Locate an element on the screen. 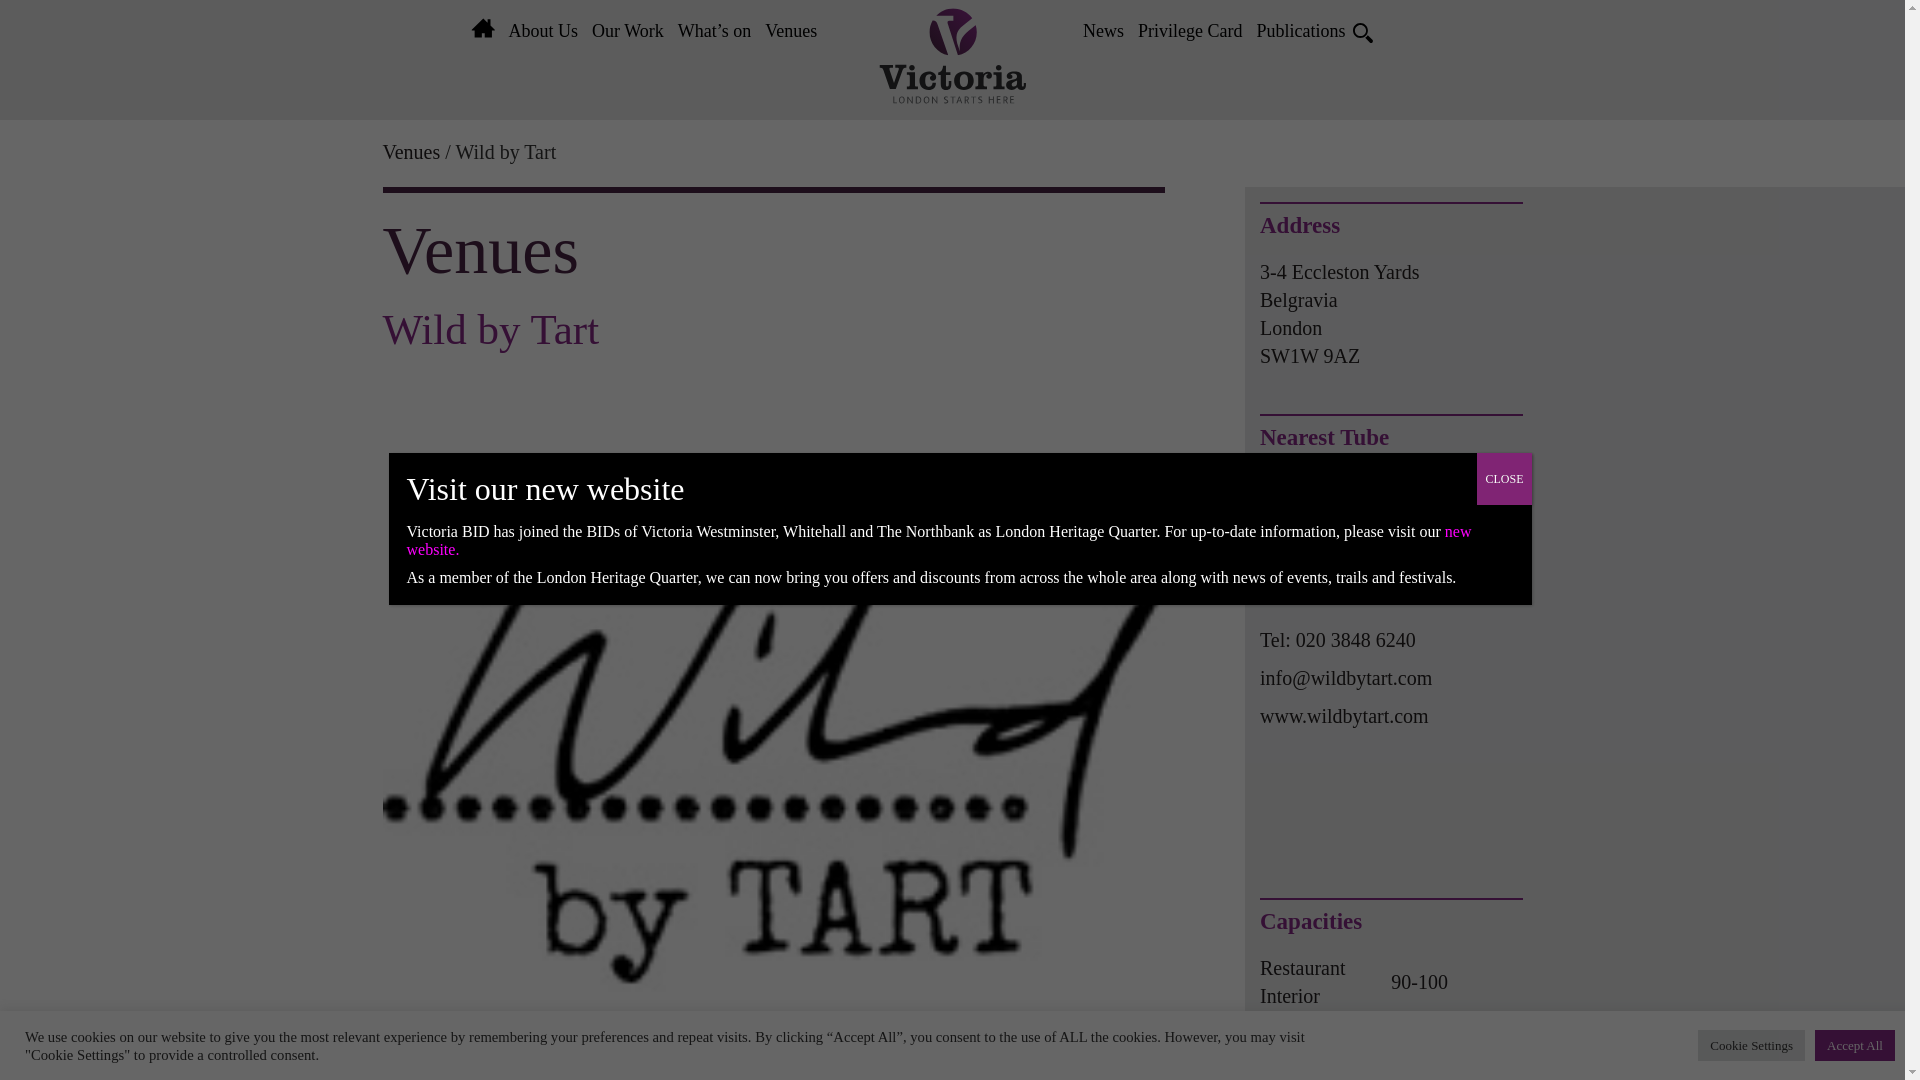 This screenshot has height=1080, width=1920. Our Work is located at coordinates (628, 31).